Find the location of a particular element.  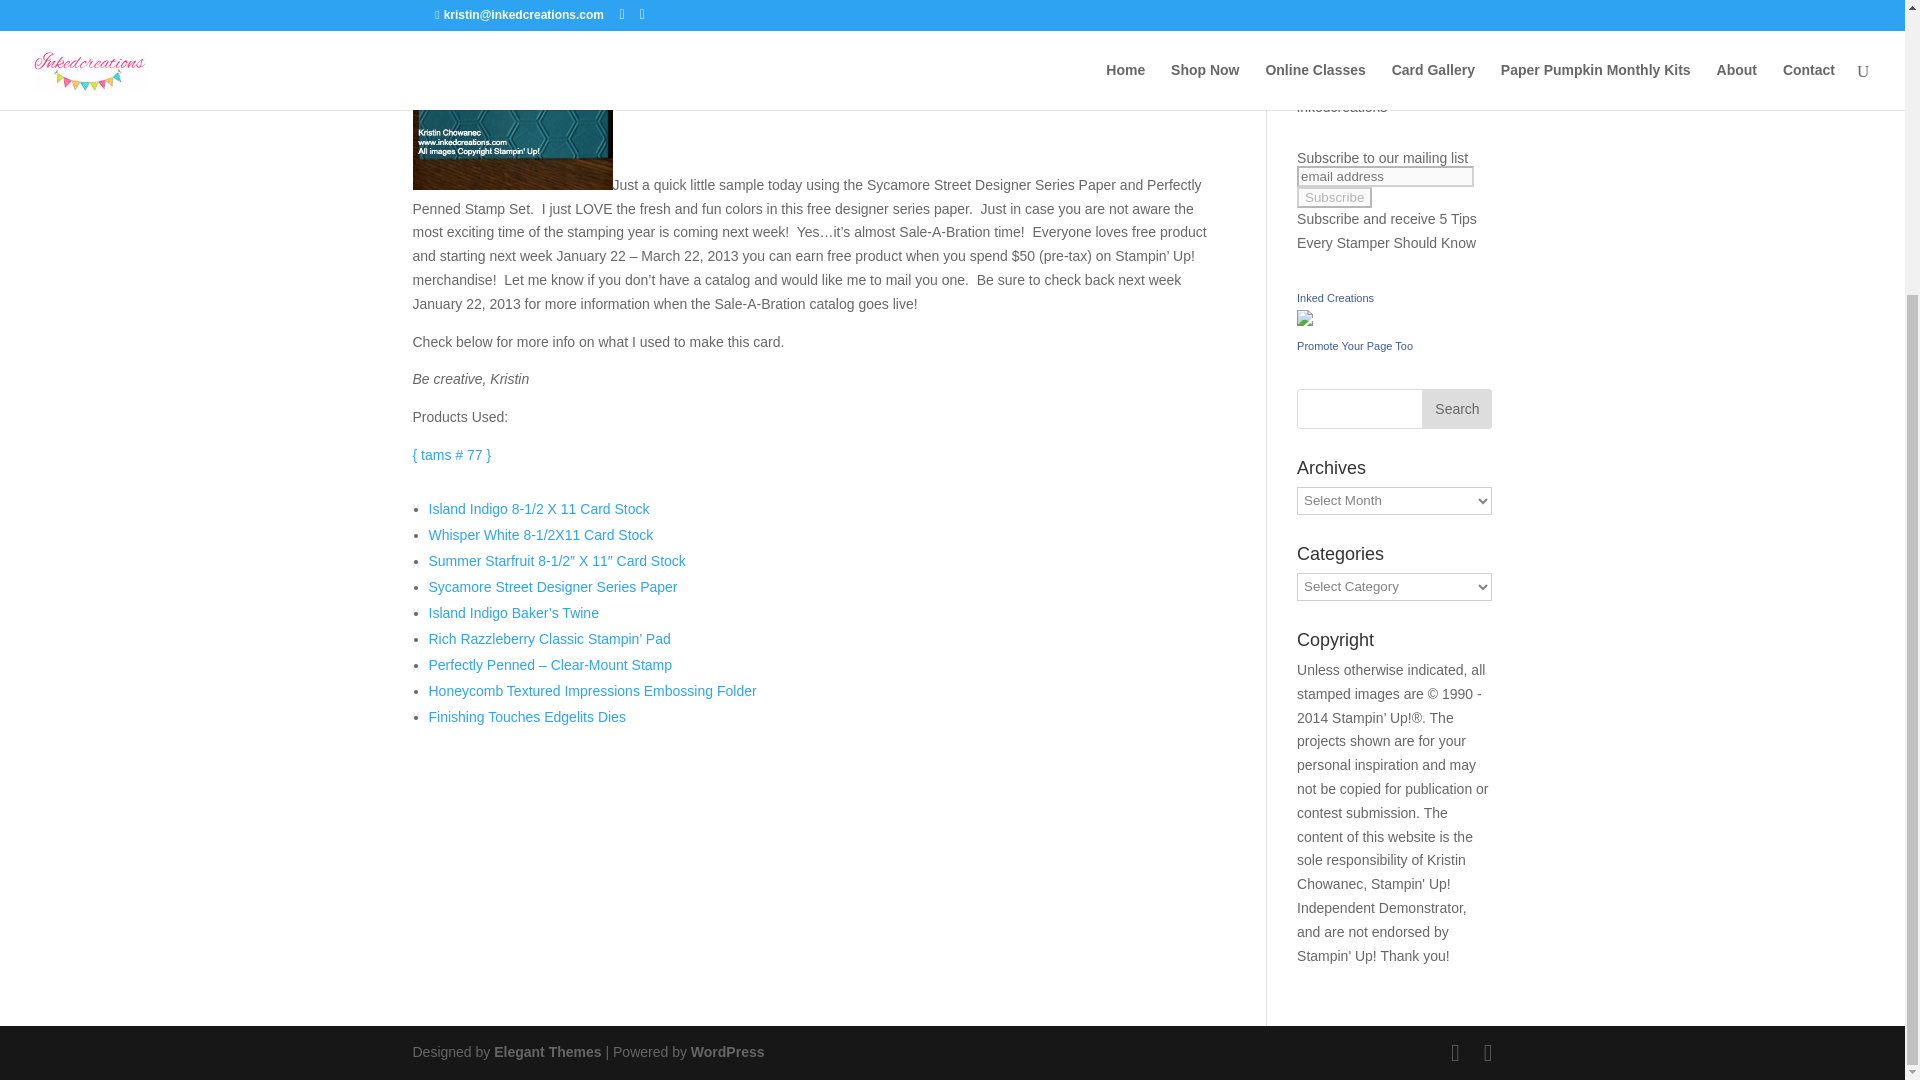

Premium WordPress Themes is located at coordinates (546, 1052).